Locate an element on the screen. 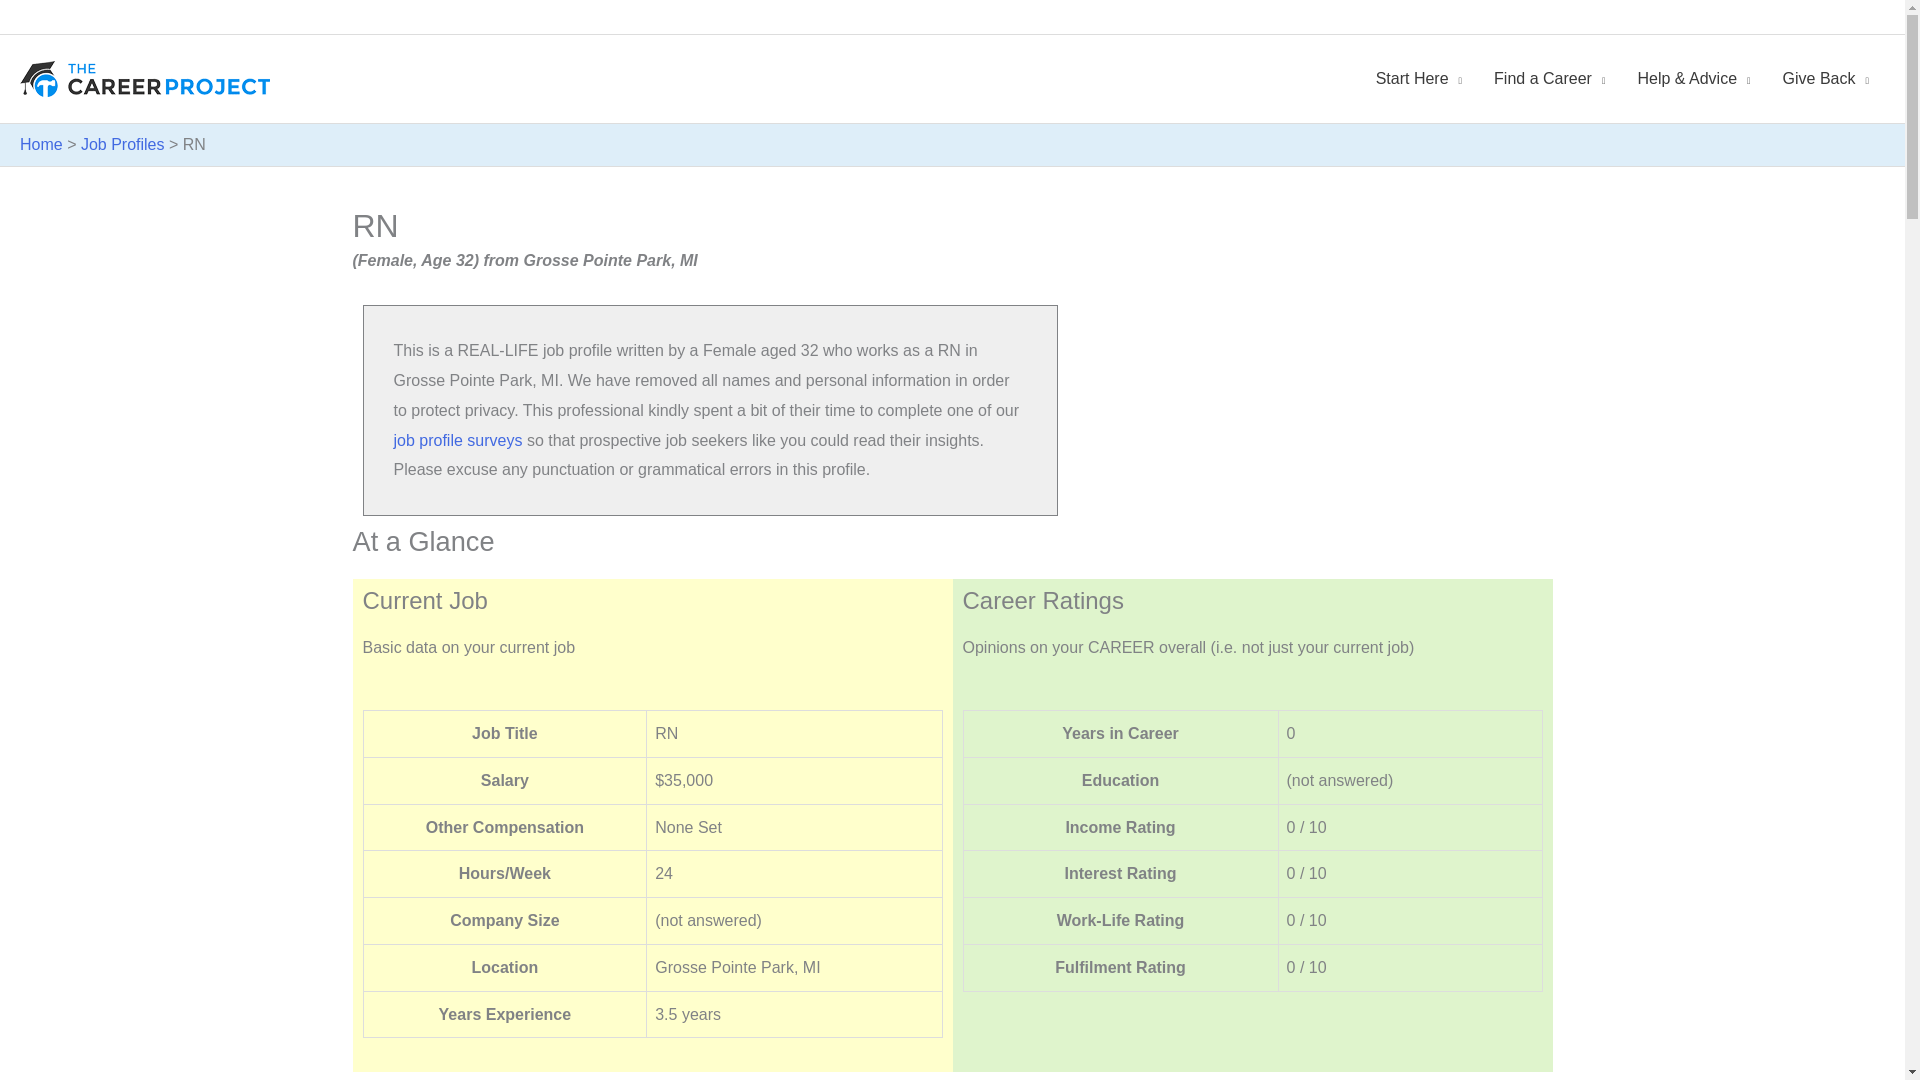 Image resolution: width=1920 pixels, height=1080 pixels. Go to The Career Project. is located at coordinates (41, 144).